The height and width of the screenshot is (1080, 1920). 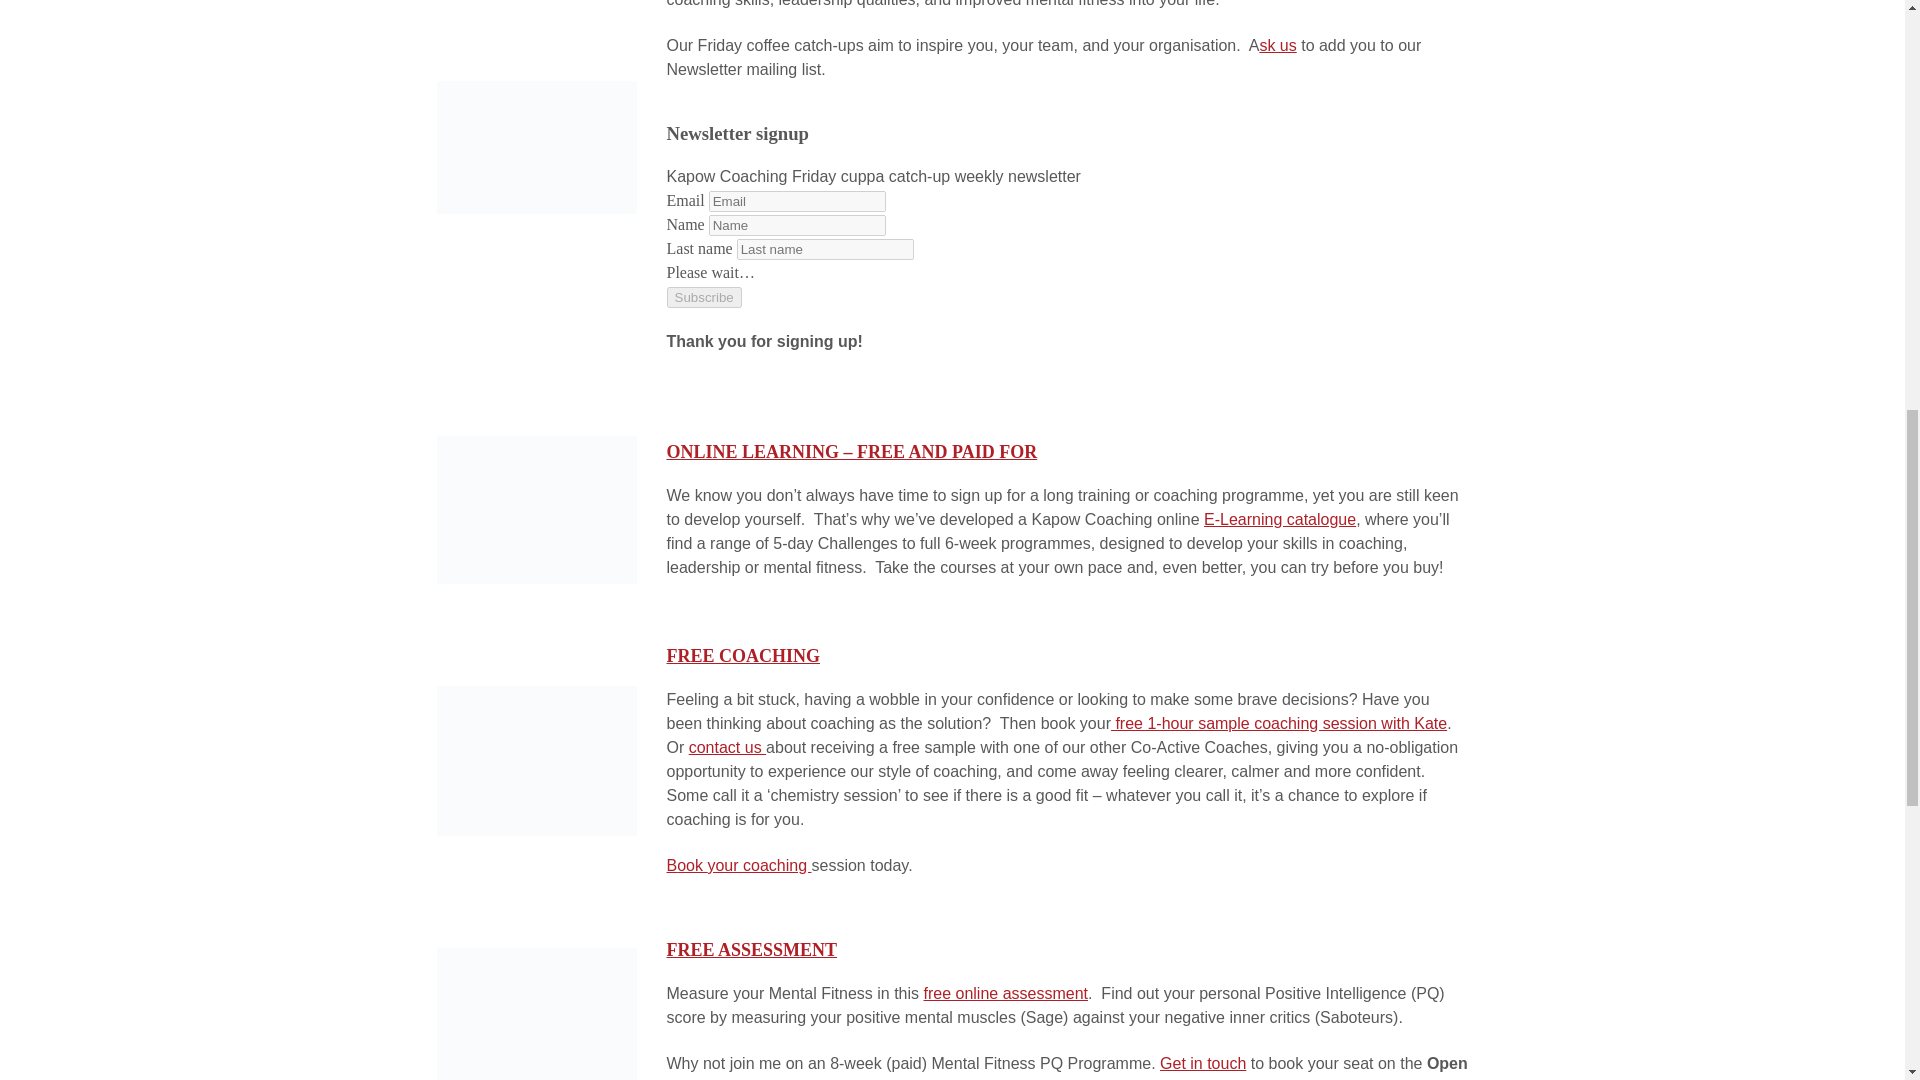 I want to click on contact us , so click(x=728, y=747).